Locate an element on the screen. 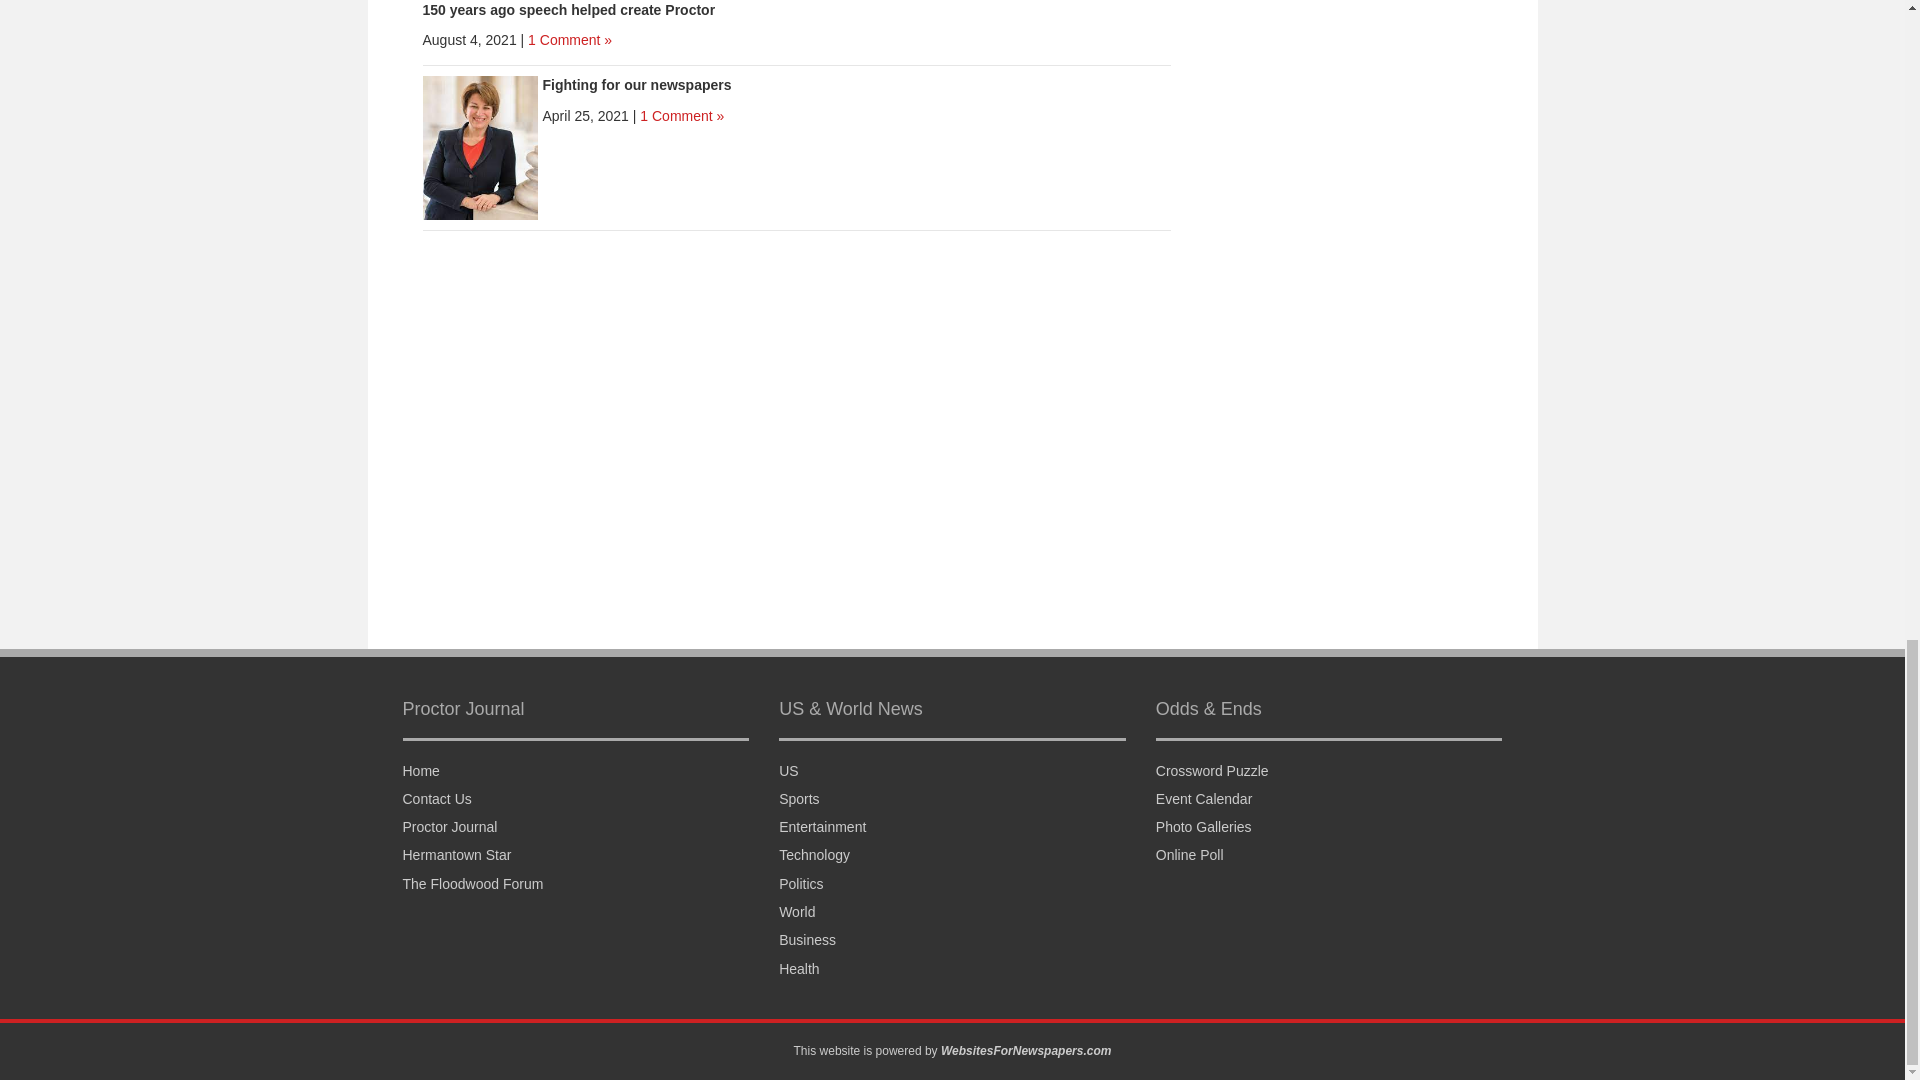 This screenshot has width=1920, height=1080. Fighting for our newspapers is located at coordinates (480, 147).